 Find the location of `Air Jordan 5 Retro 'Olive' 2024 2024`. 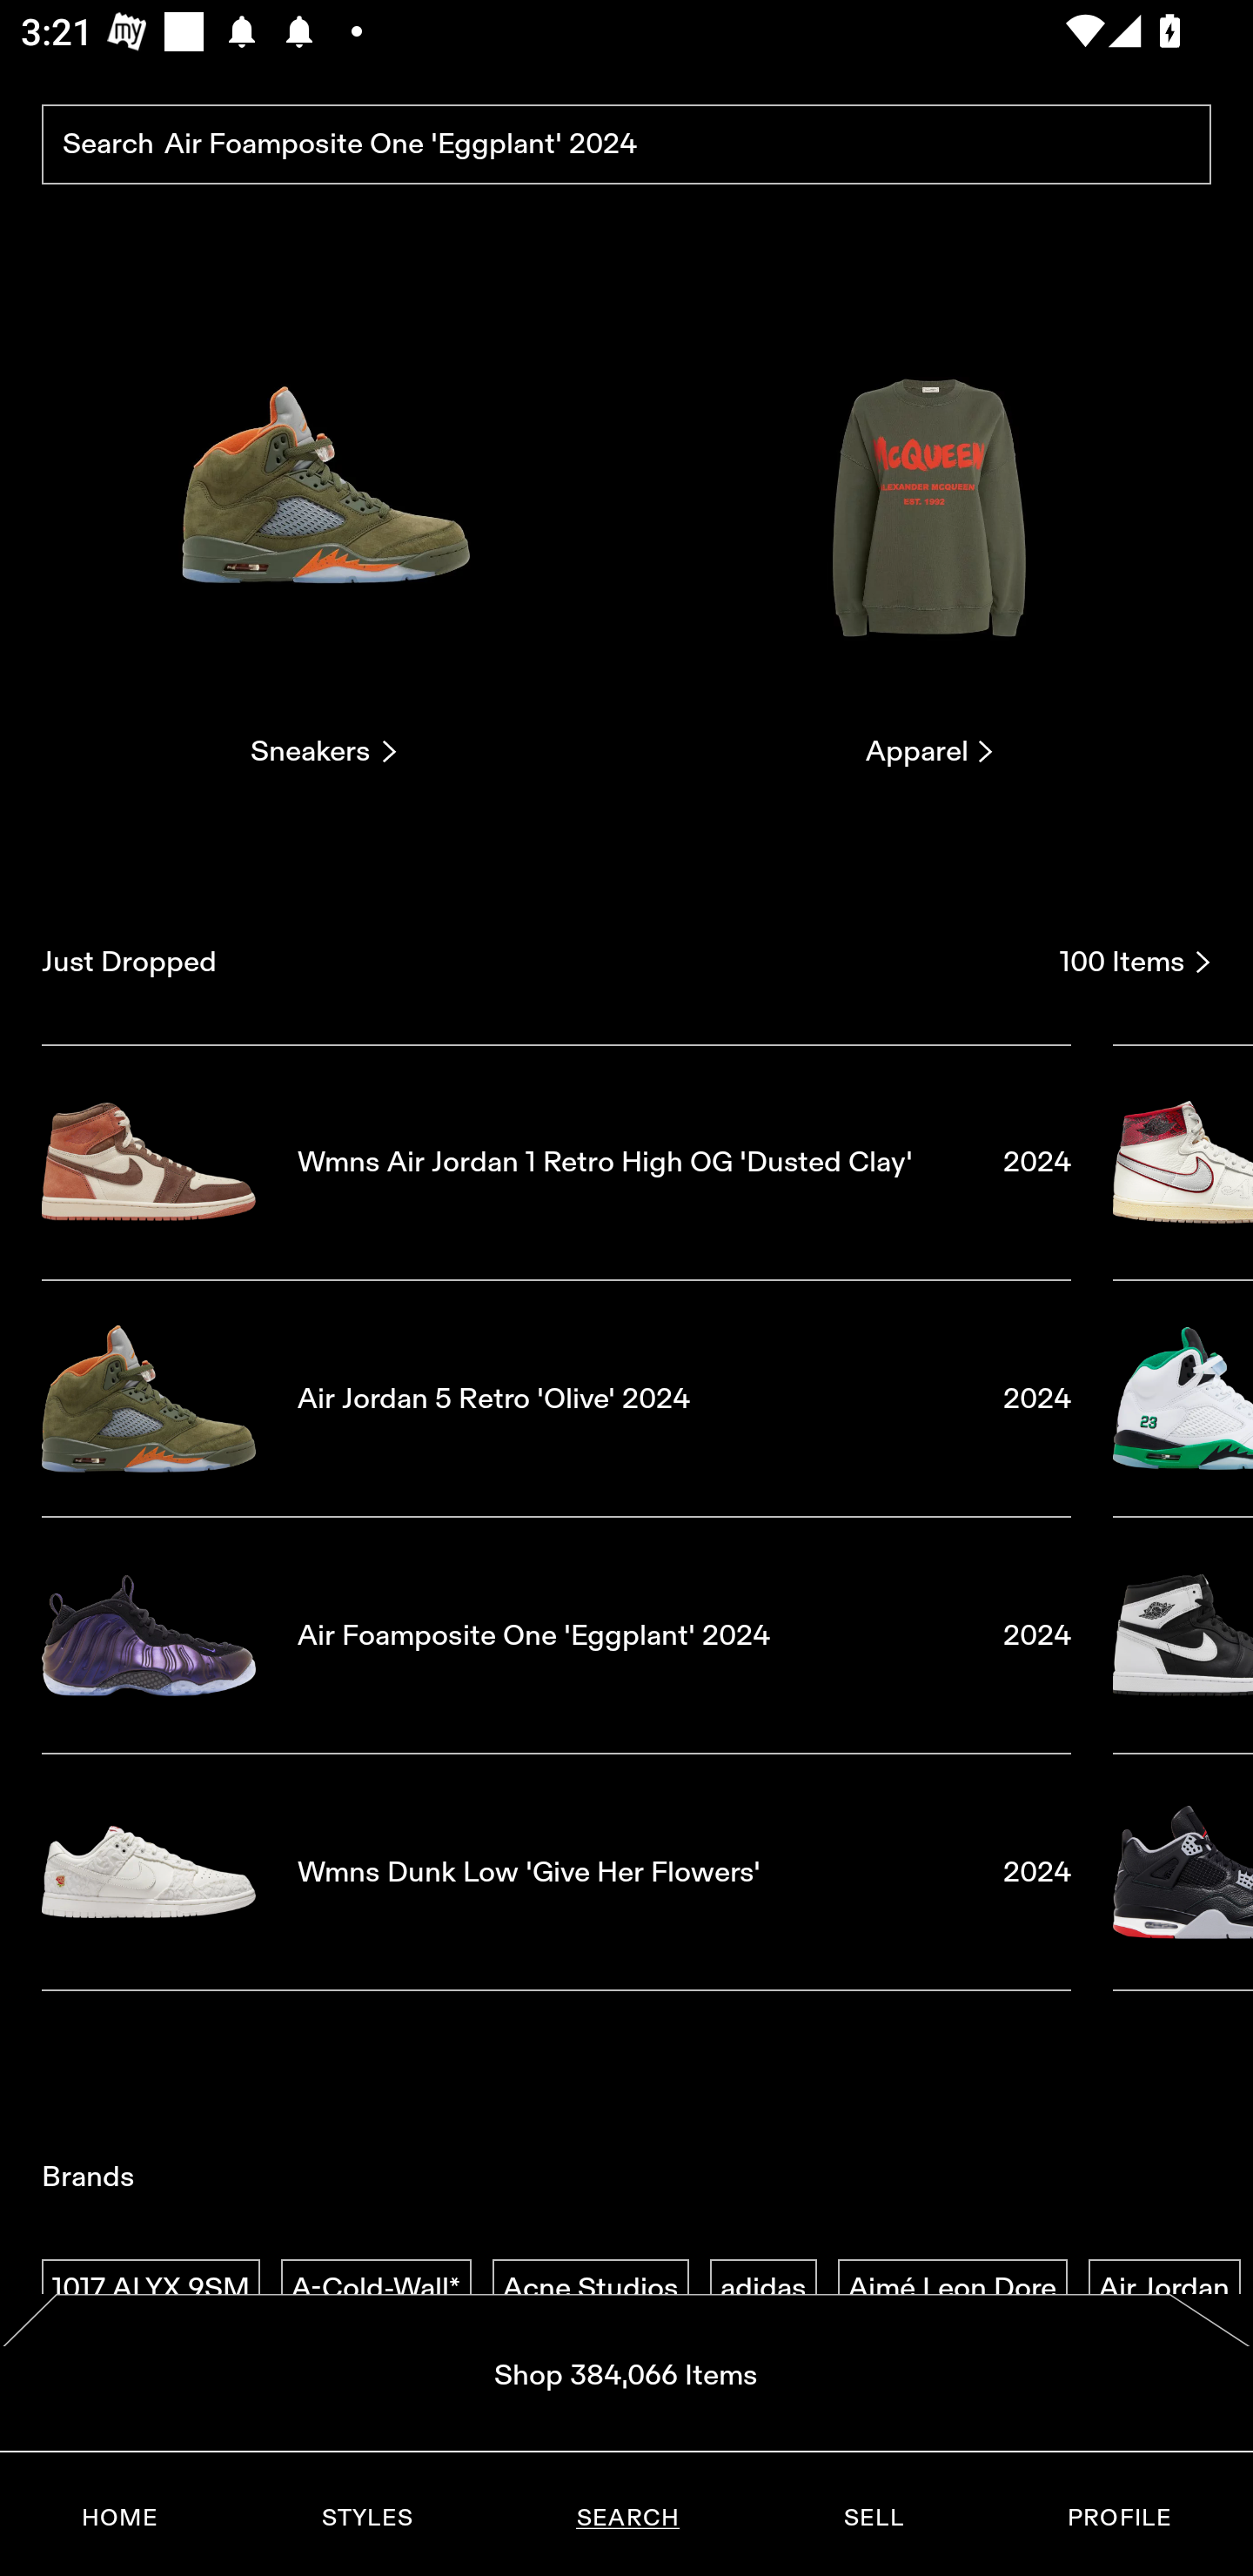

Air Jordan 5 Retro 'Olive' 2024 2024 is located at coordinates (556, 1399).